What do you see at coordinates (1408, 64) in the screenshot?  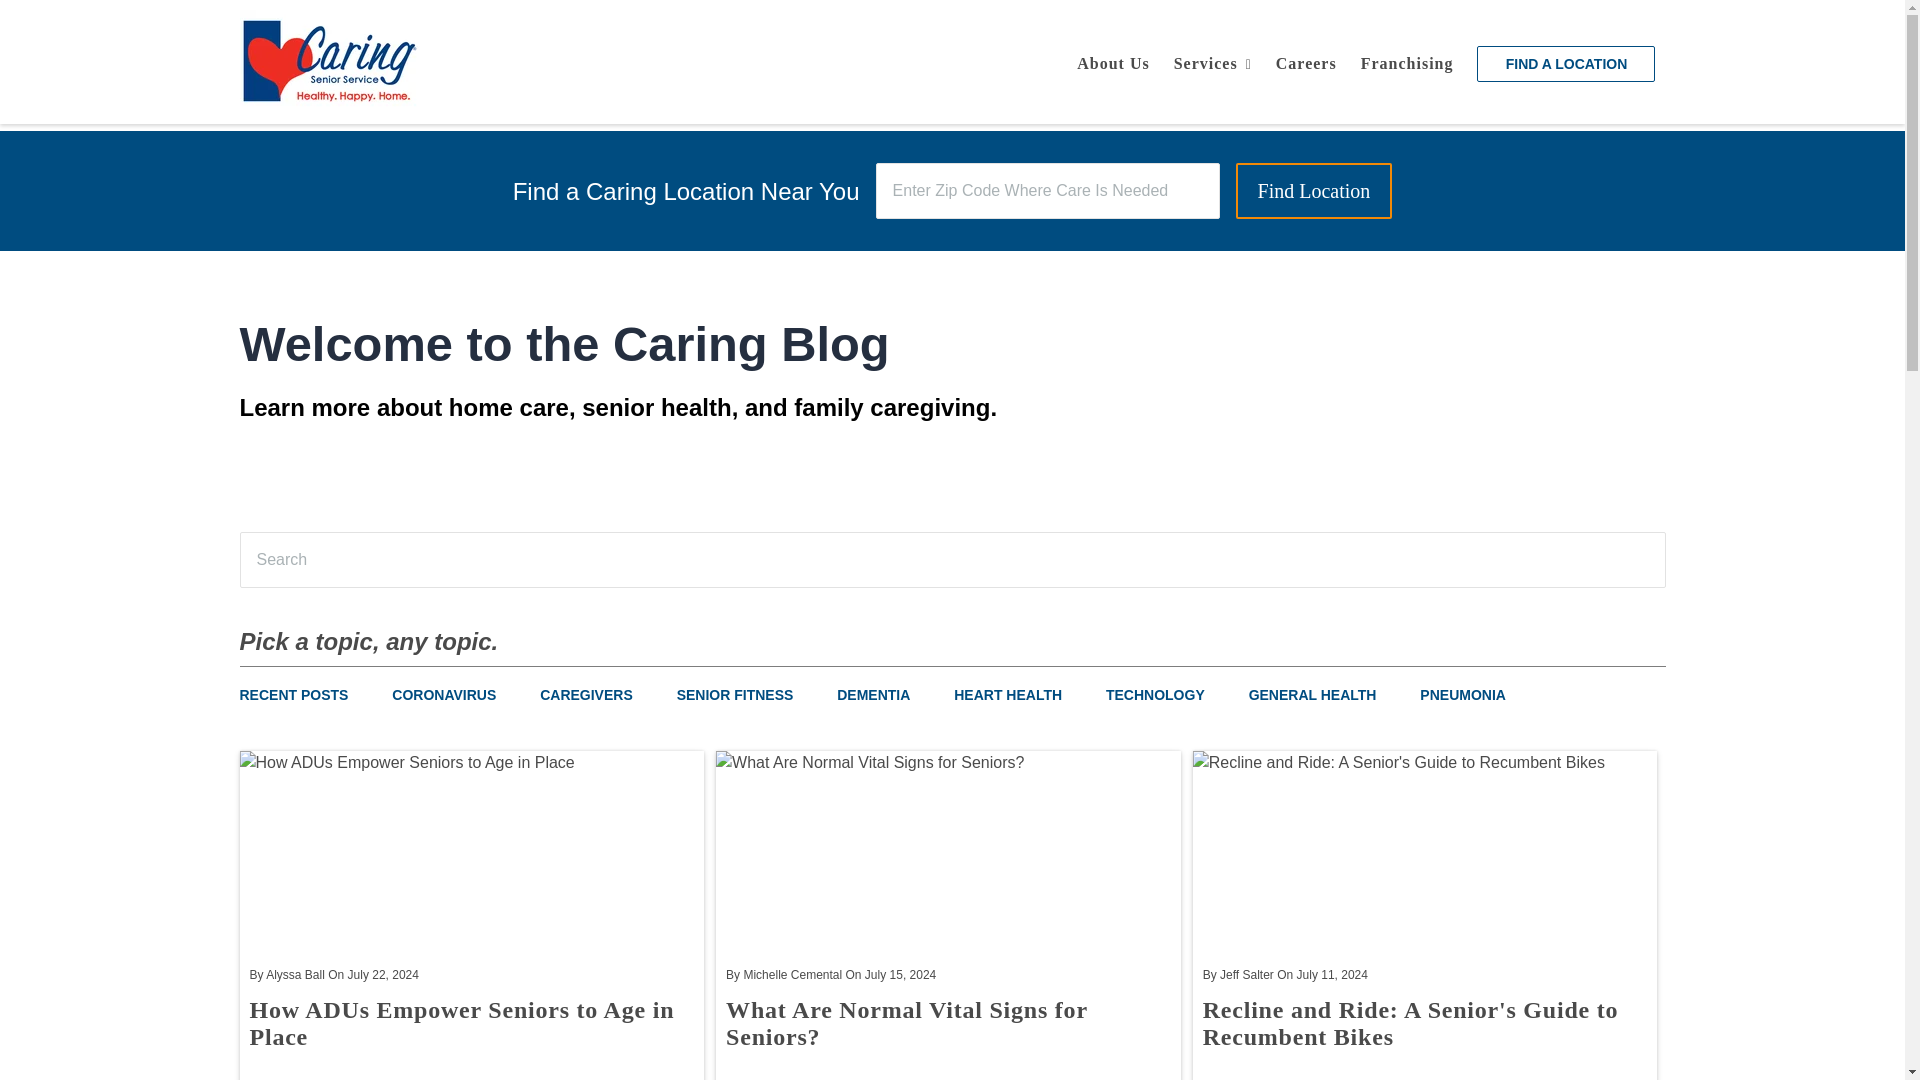 I see `Franchising` at bounding box center [1408, 64].